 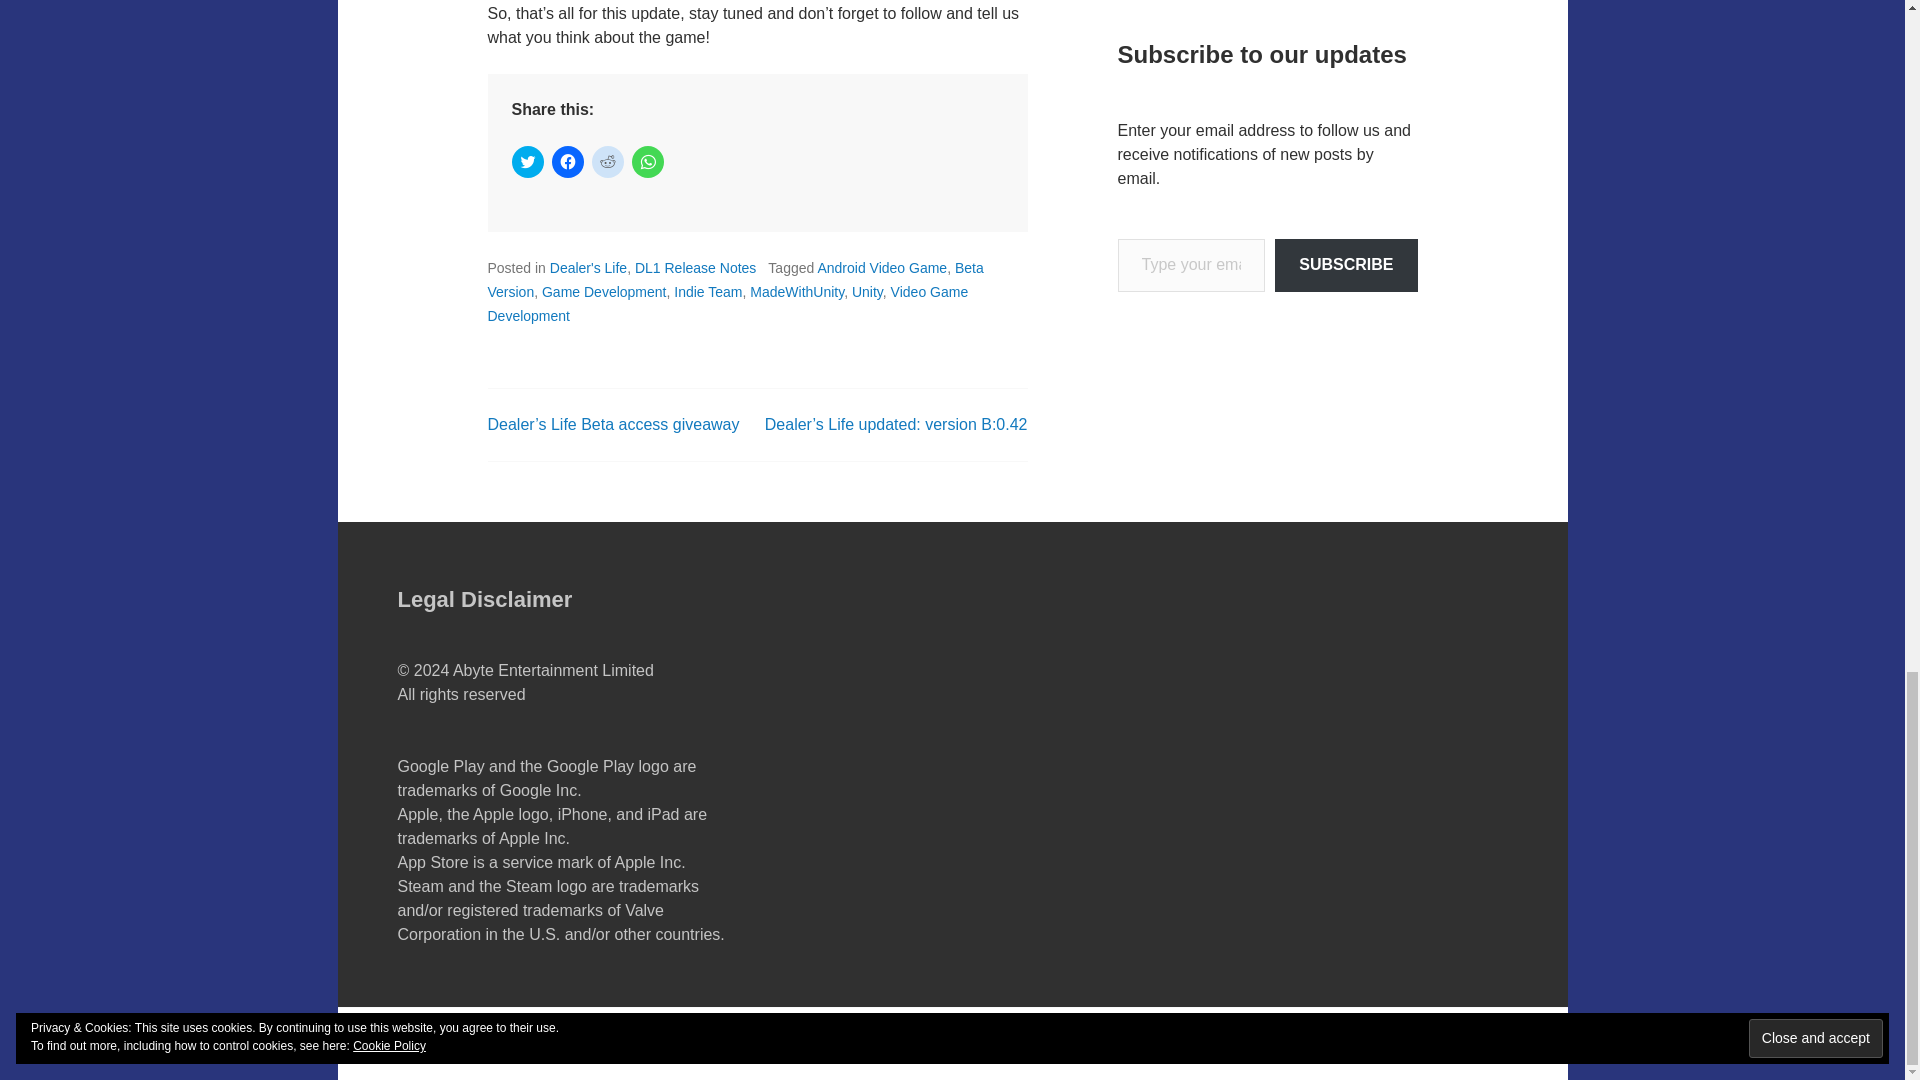 What do you see at coordinates (648, 162) in the screenshot?
I see `Click to share on WhatsApp` at bounding box center [648, 162].